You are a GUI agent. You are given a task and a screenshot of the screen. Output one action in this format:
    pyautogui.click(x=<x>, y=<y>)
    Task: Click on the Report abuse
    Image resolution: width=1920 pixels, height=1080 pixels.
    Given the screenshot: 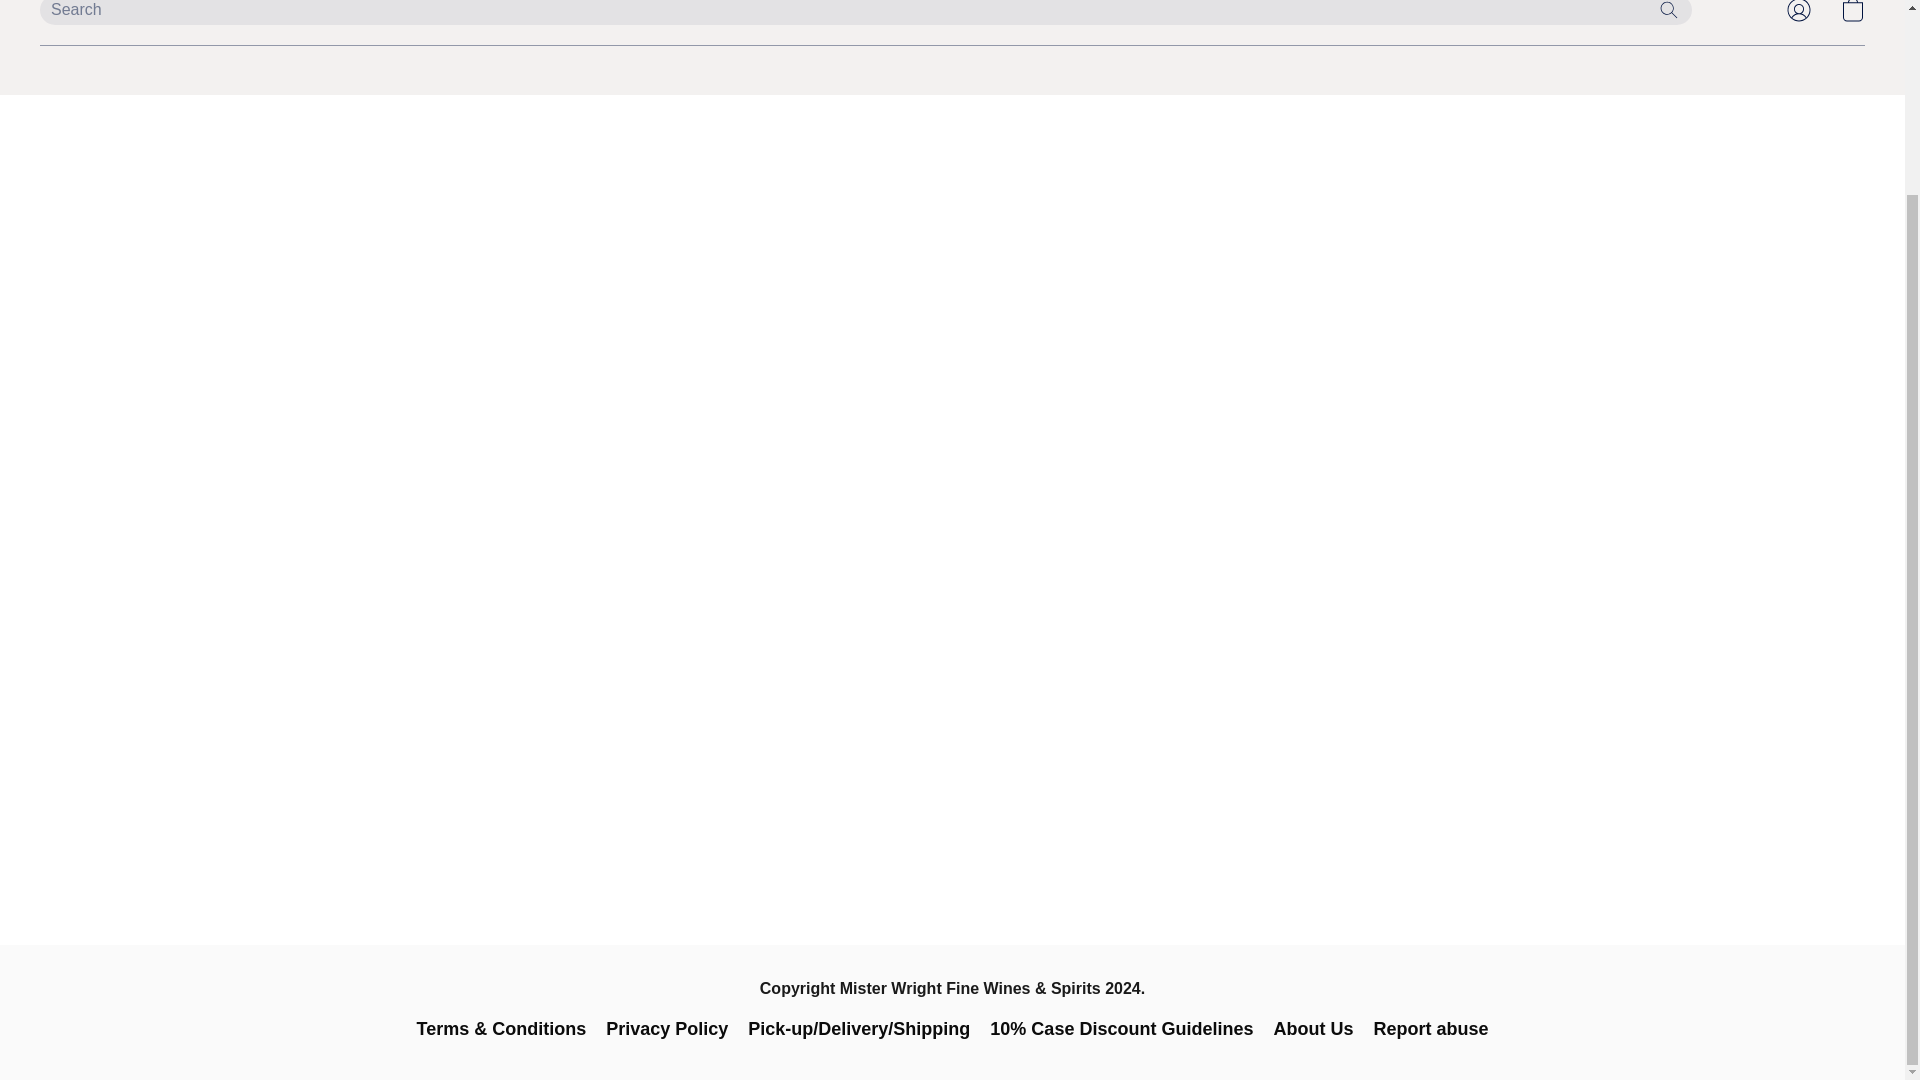 What is the action you would take?
    pyautogui.click(x=1430, y=1029)
    